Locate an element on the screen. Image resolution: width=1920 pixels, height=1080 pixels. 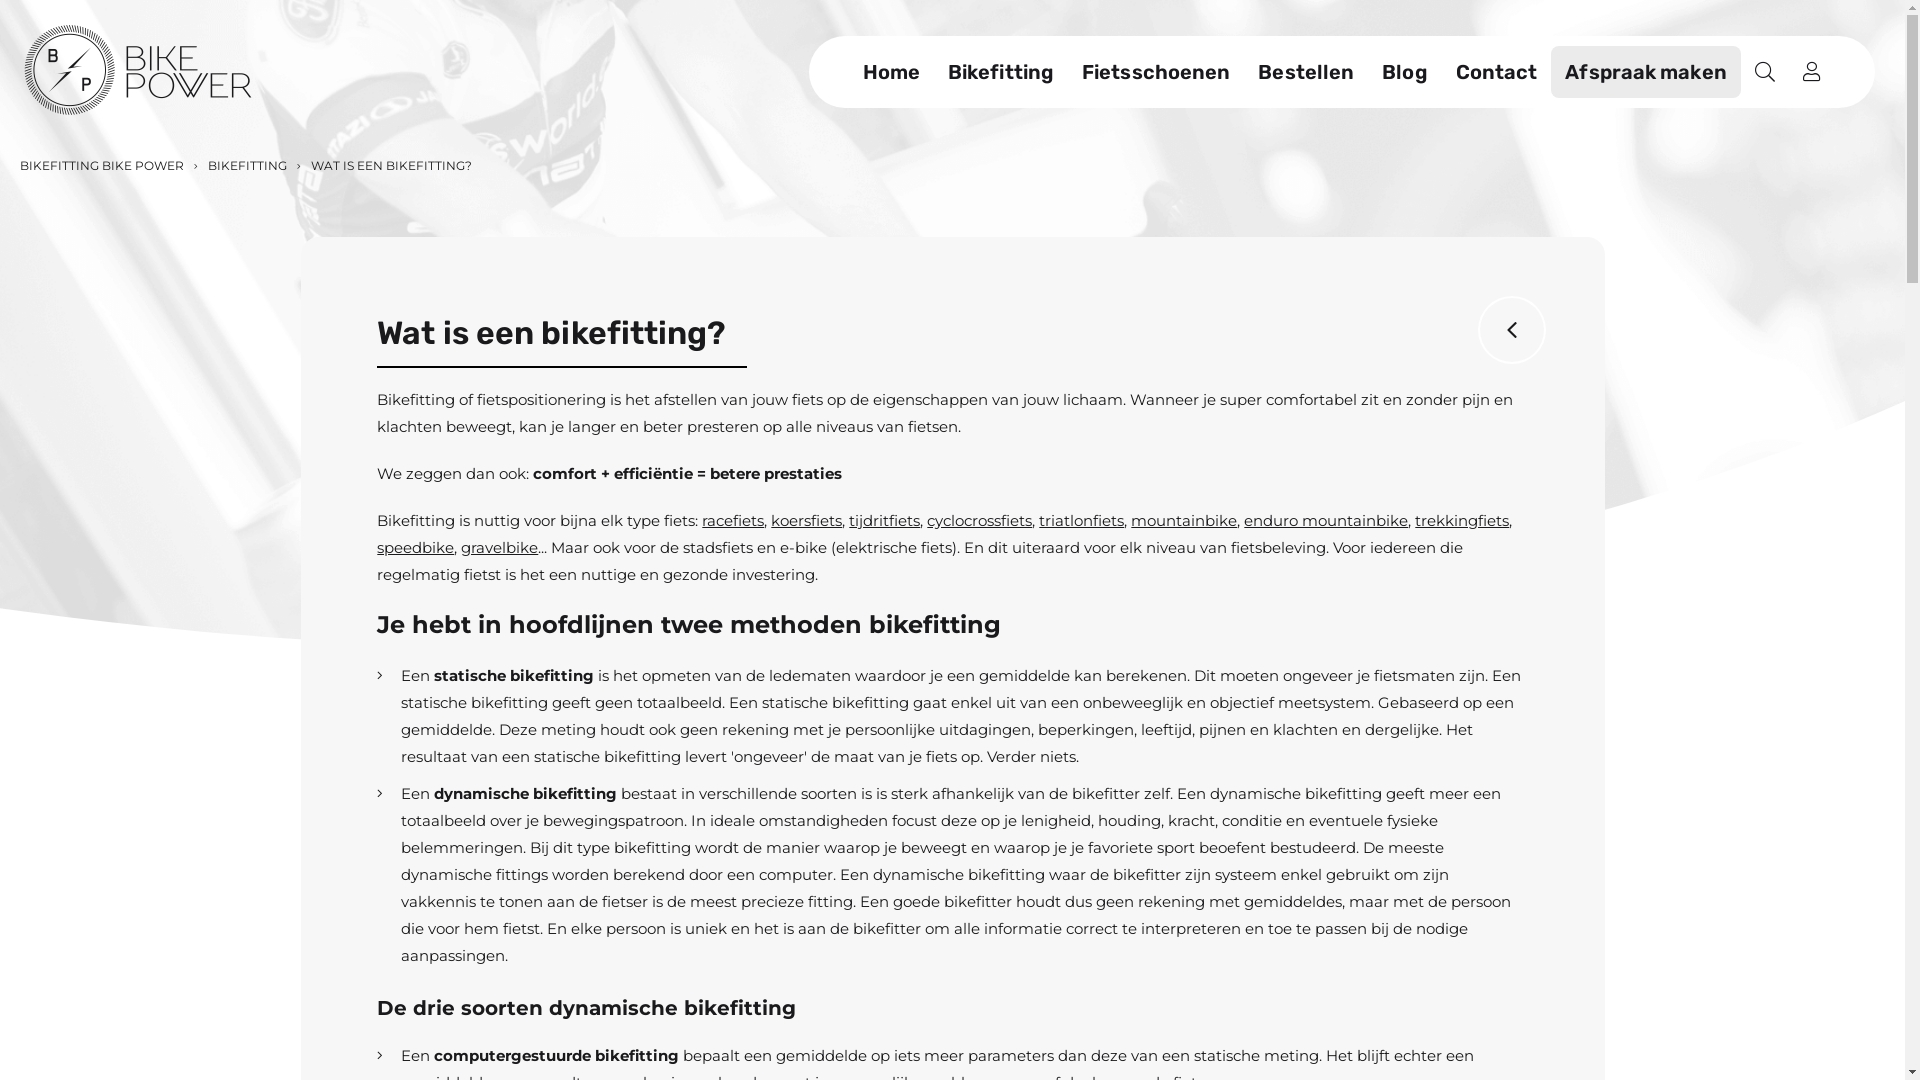
enduro mountainbike is located at coordinates (1326, 520).